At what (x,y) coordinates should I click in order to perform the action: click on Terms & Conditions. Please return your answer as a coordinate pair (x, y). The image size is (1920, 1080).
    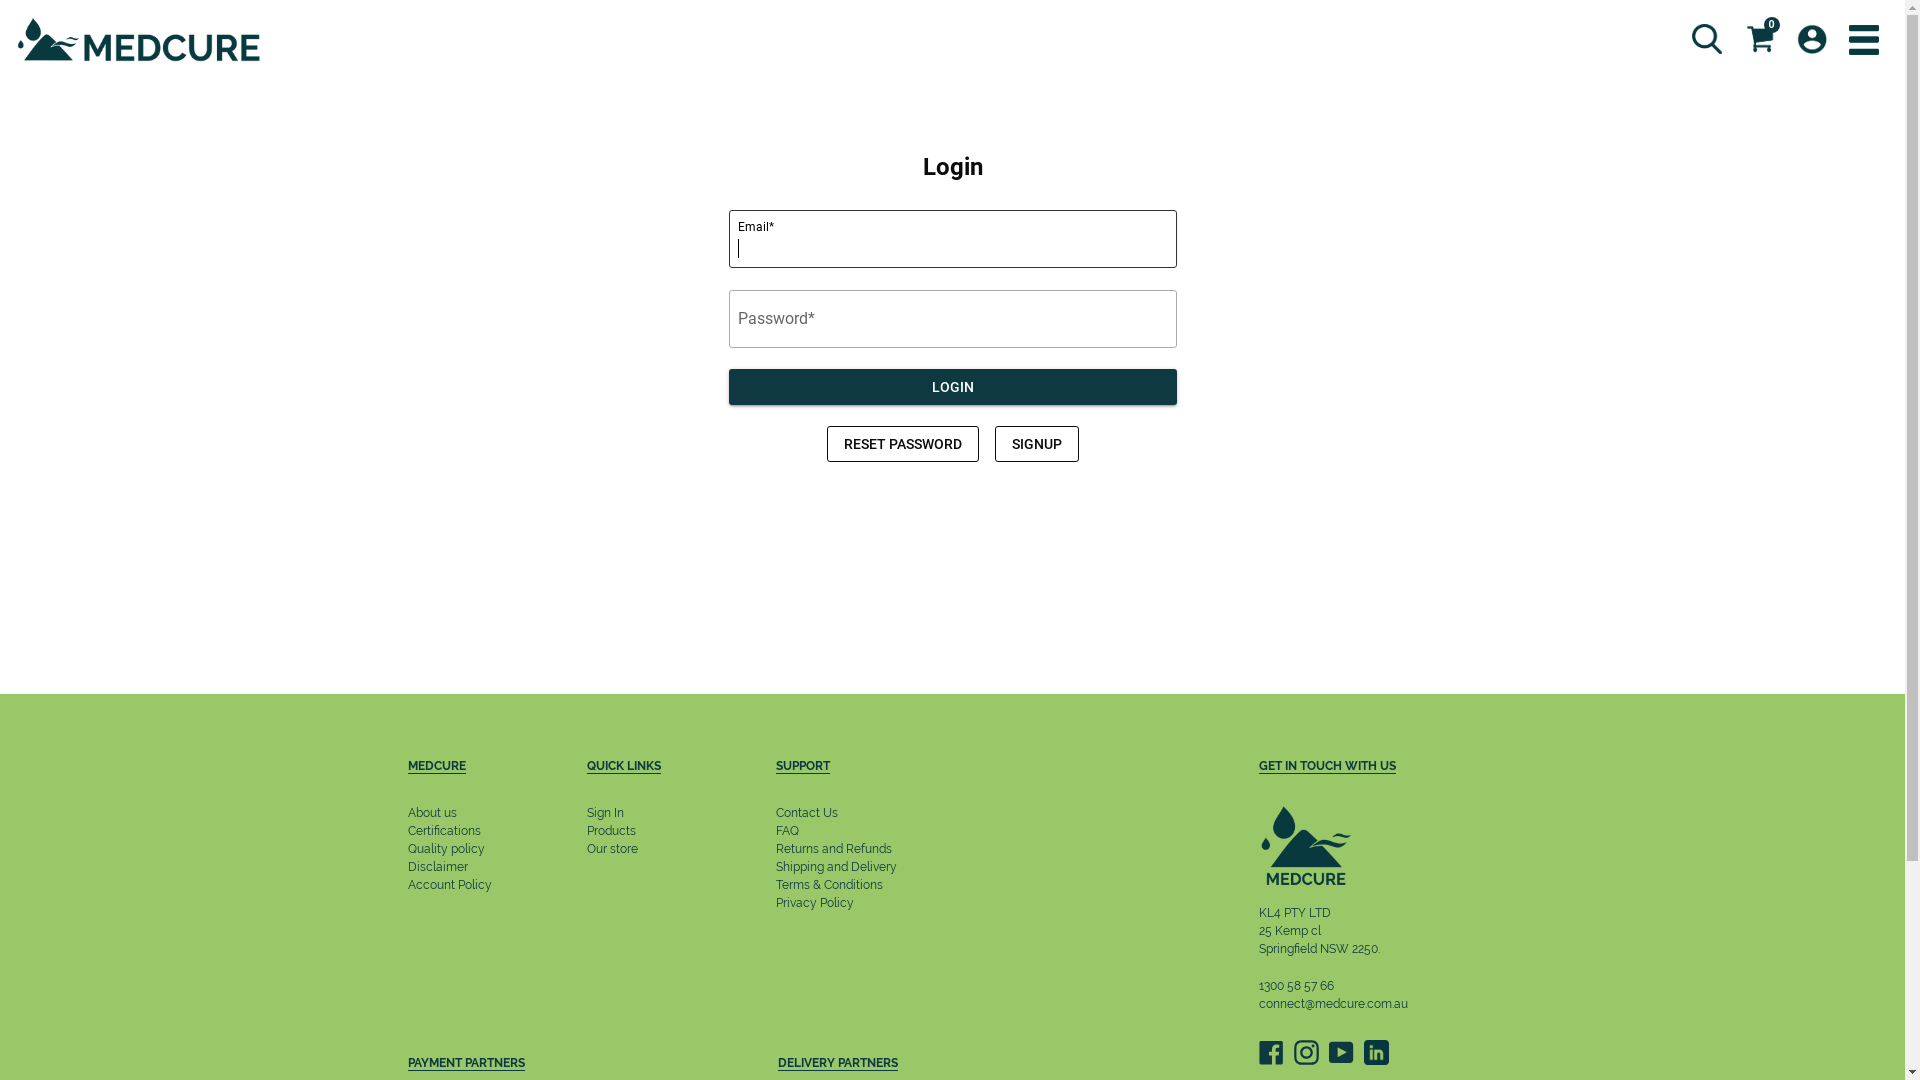
    Looking at the image, I should click on (830, 885).